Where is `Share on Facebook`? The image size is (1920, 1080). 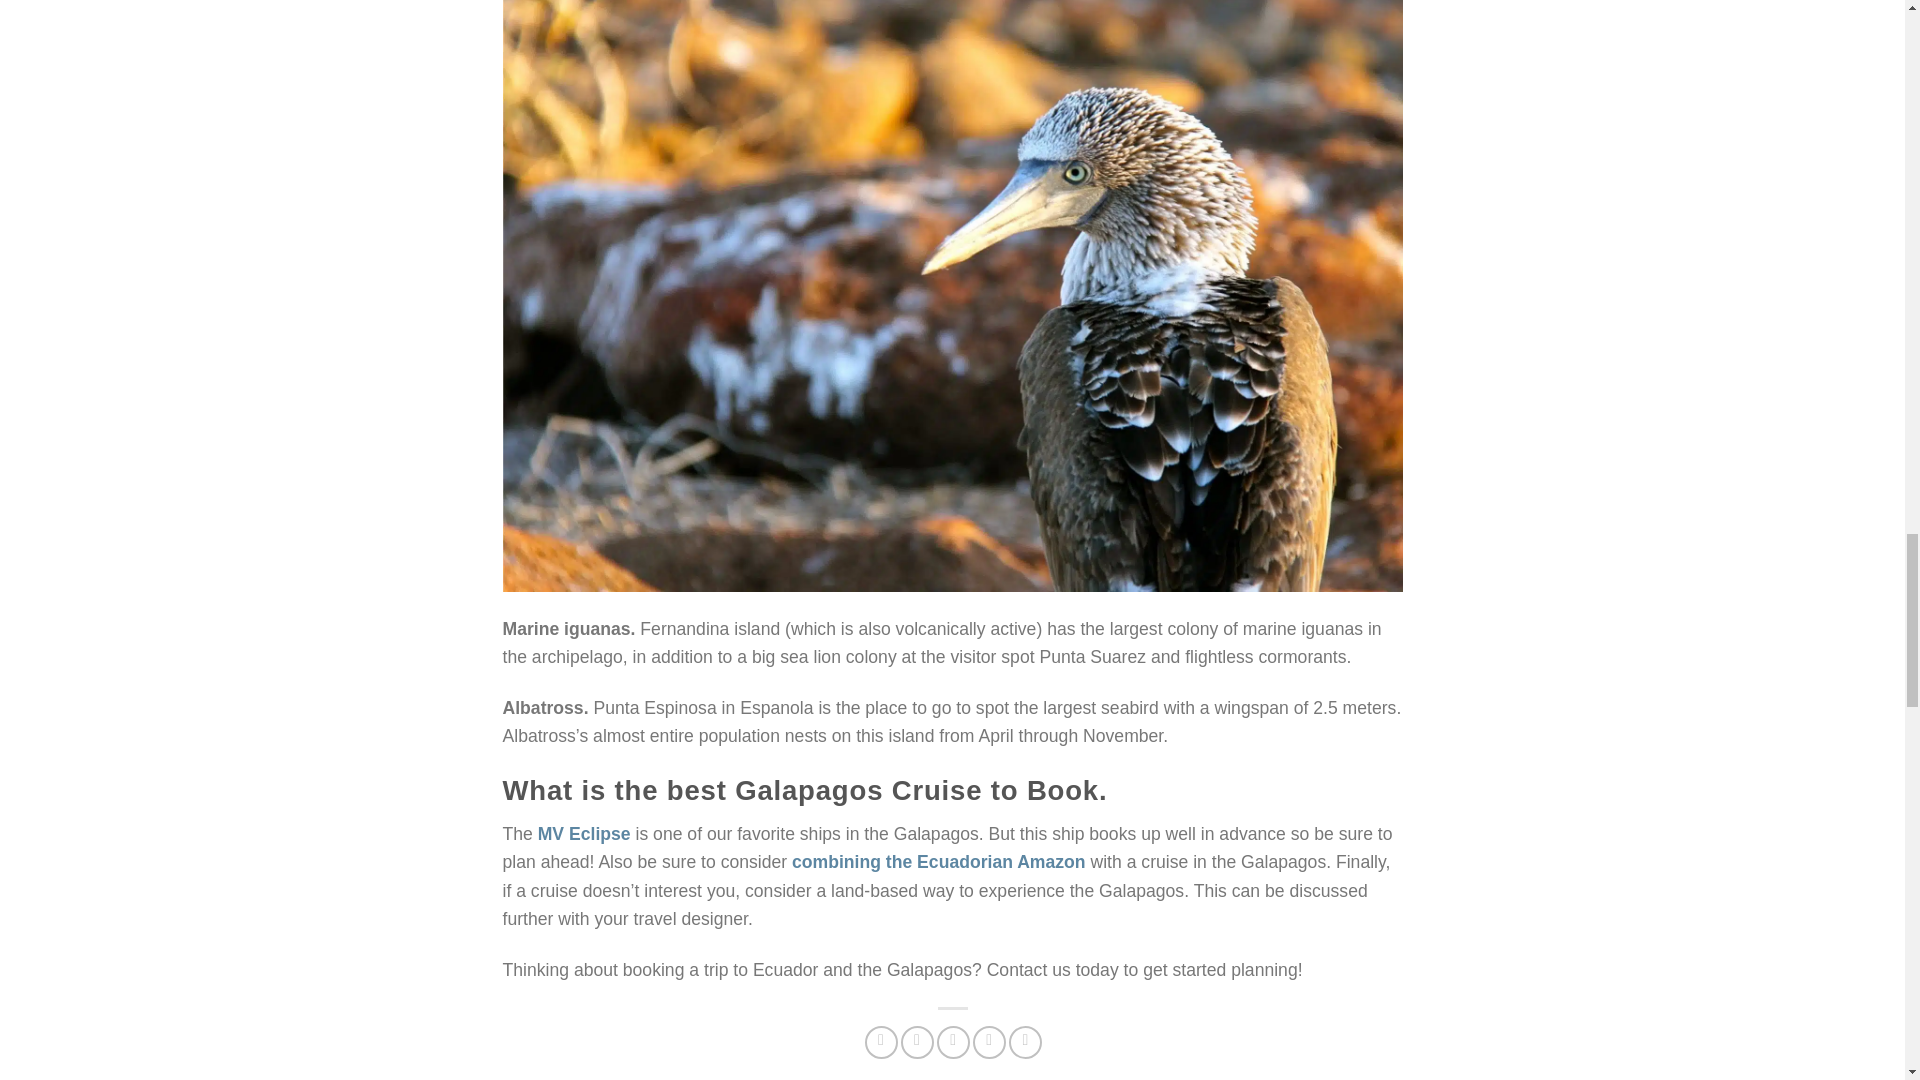
Share on Facebook is located at coordinates (882, 1042).